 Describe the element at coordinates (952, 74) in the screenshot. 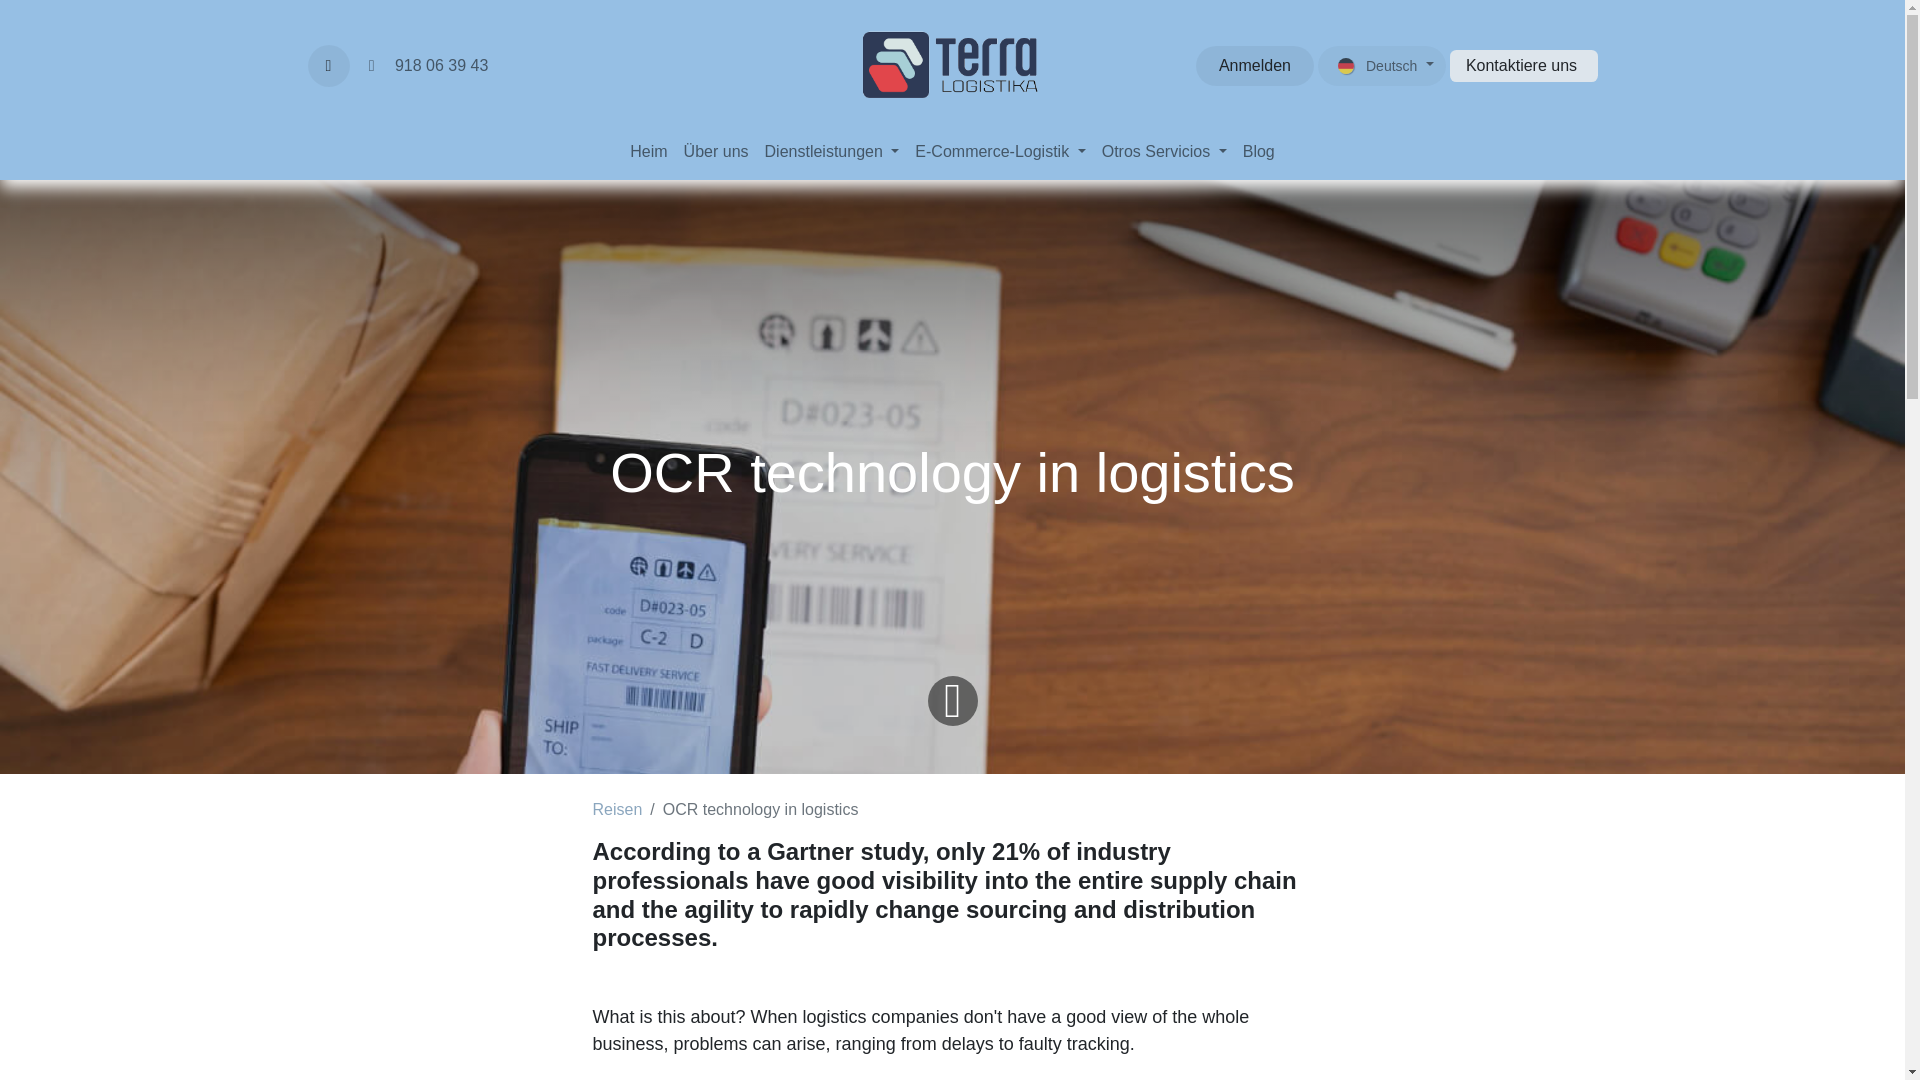

I see `Terra Logistika Servicios Integrales SL` at that location.